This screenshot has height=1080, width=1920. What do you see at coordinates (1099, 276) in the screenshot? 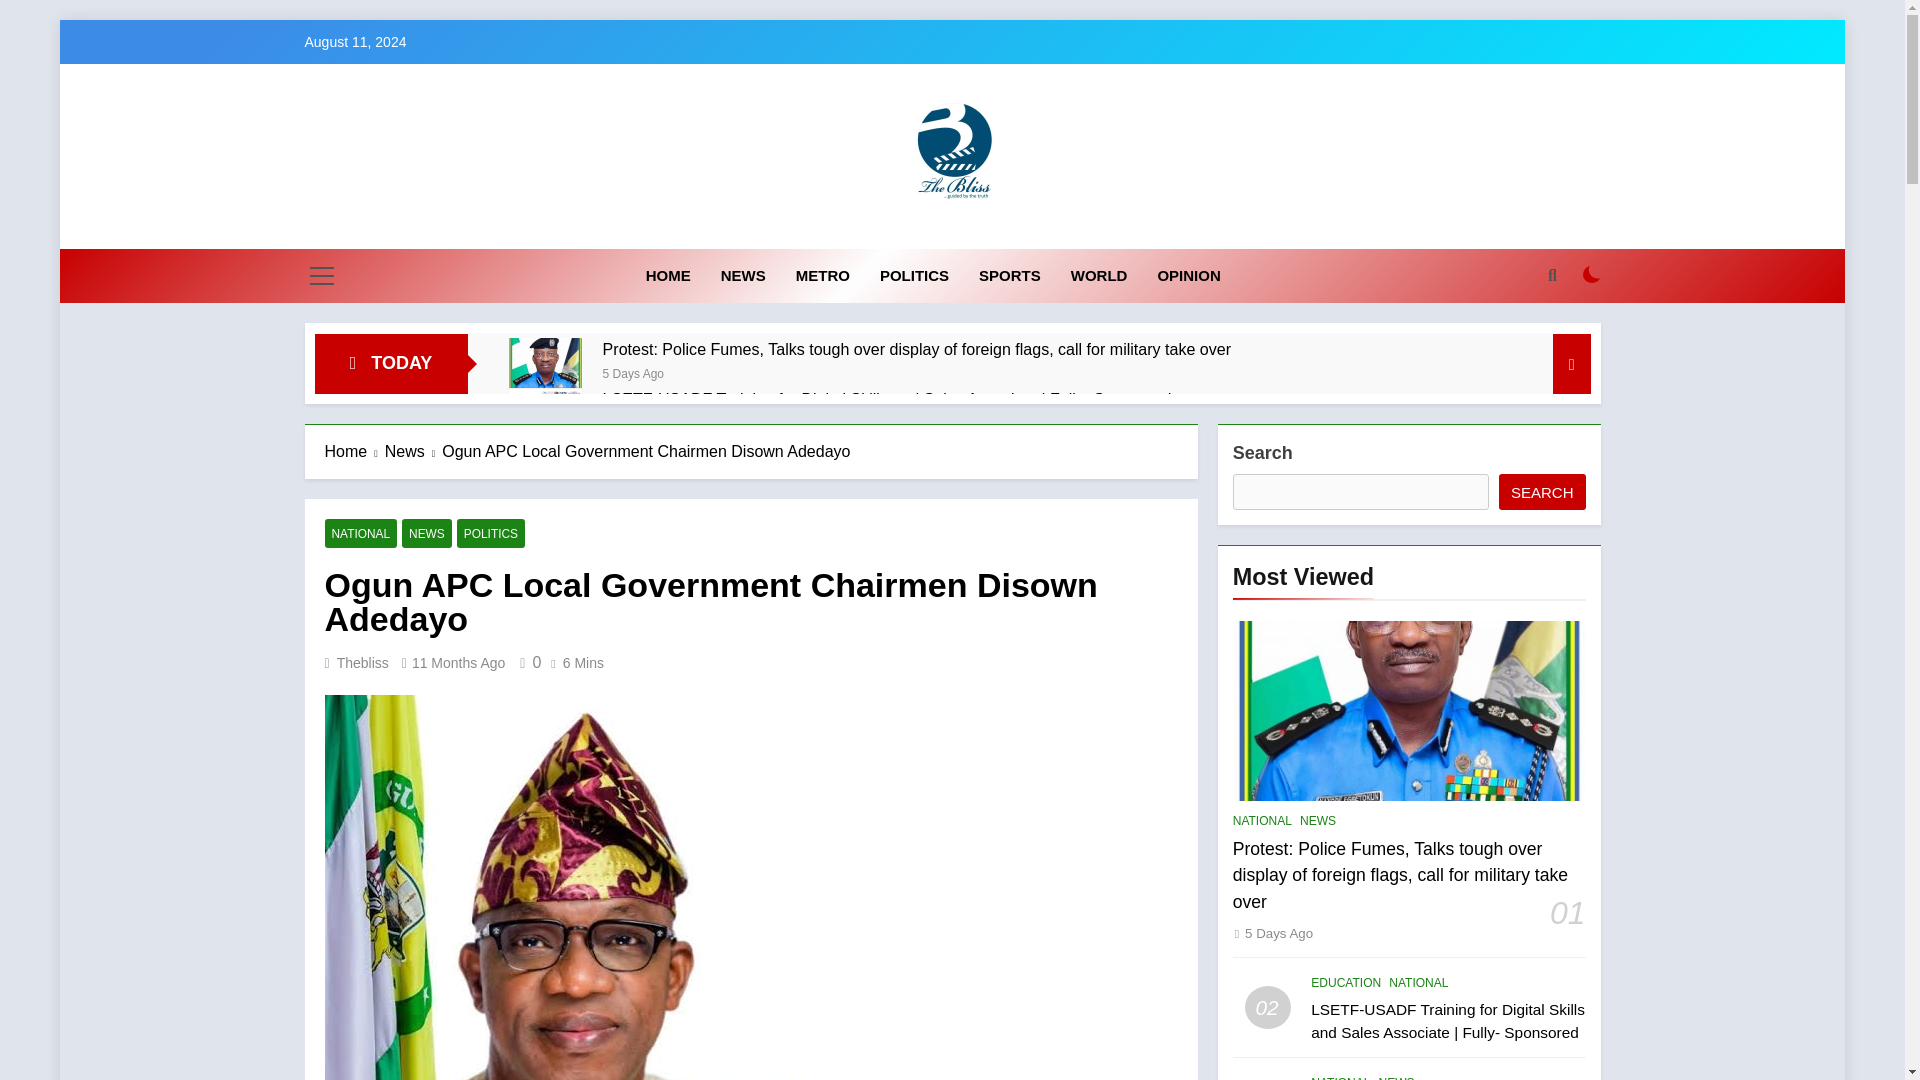
I see `WORLD` at bounding box center [1099, 276].